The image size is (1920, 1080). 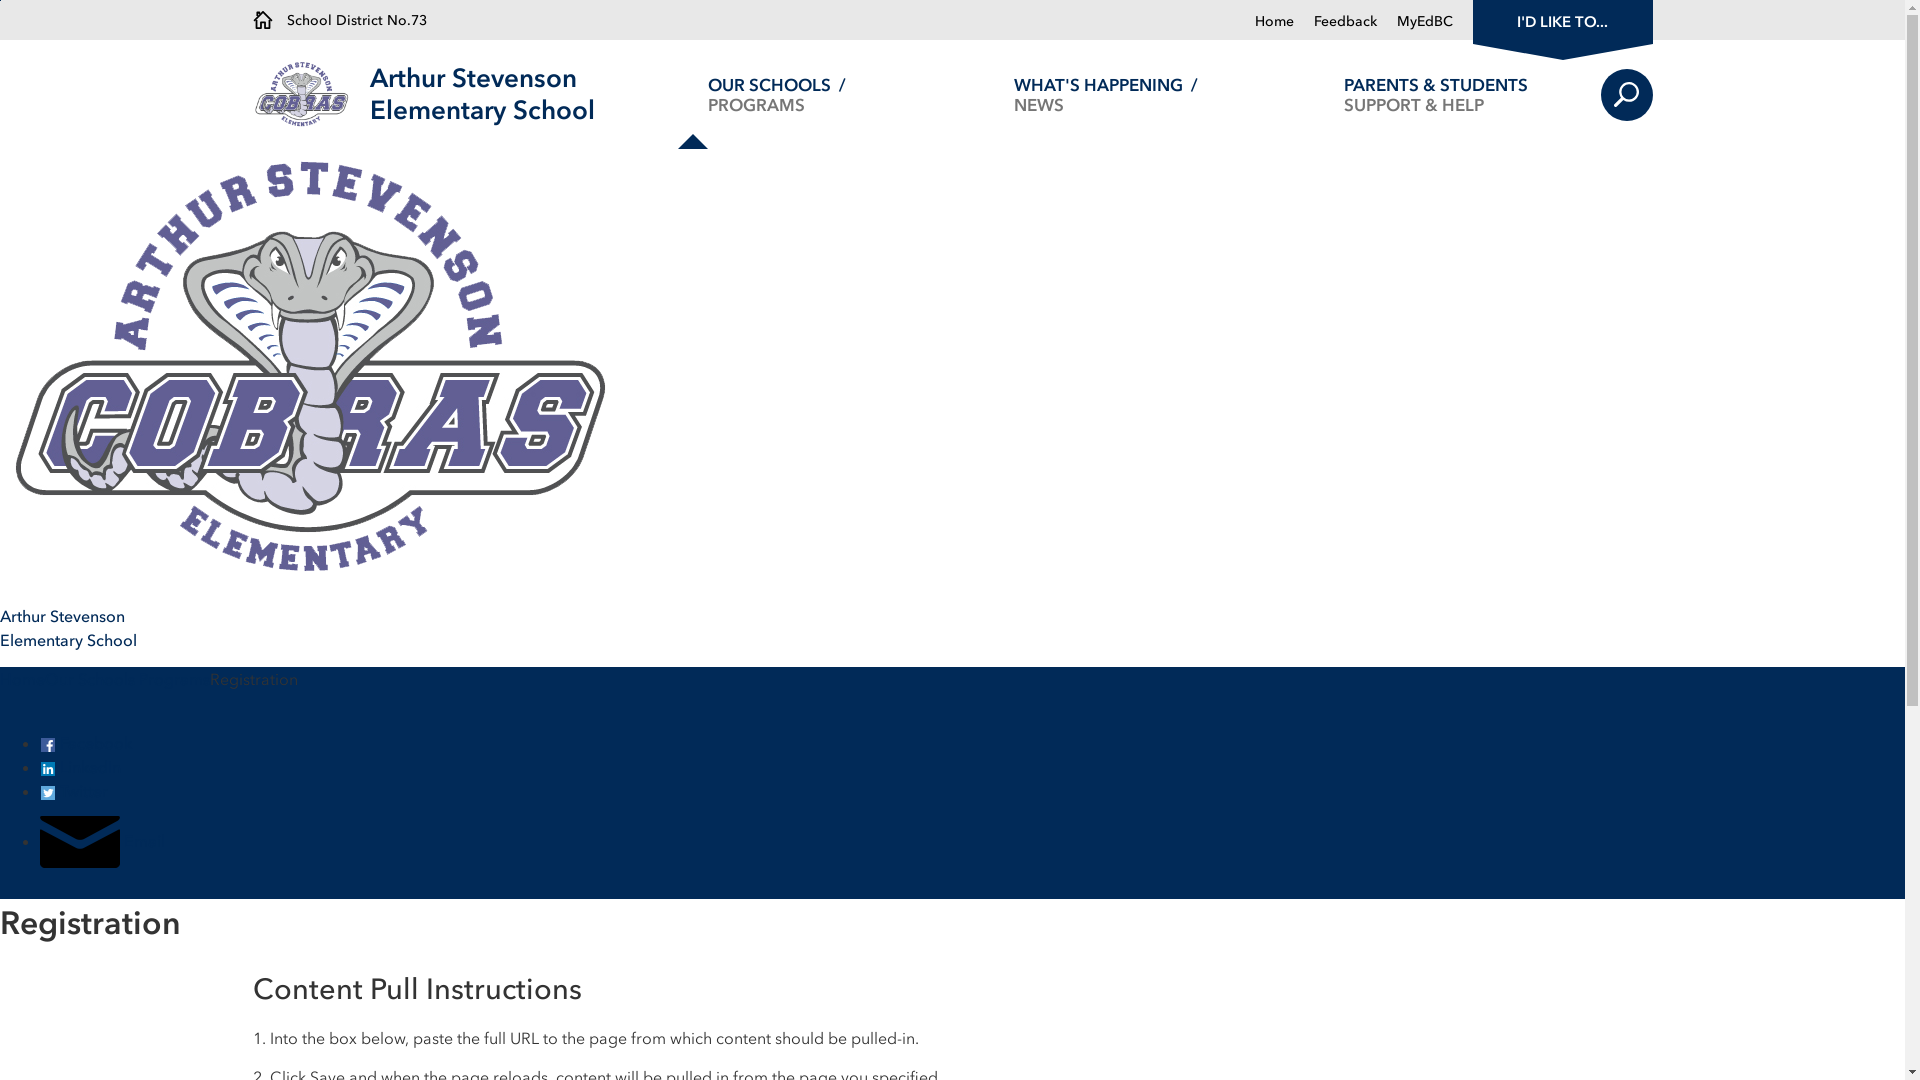 What do you see at coordinates (86, 743) in the screenshot?
I see `Facebook` at bounding box center [86, 743].